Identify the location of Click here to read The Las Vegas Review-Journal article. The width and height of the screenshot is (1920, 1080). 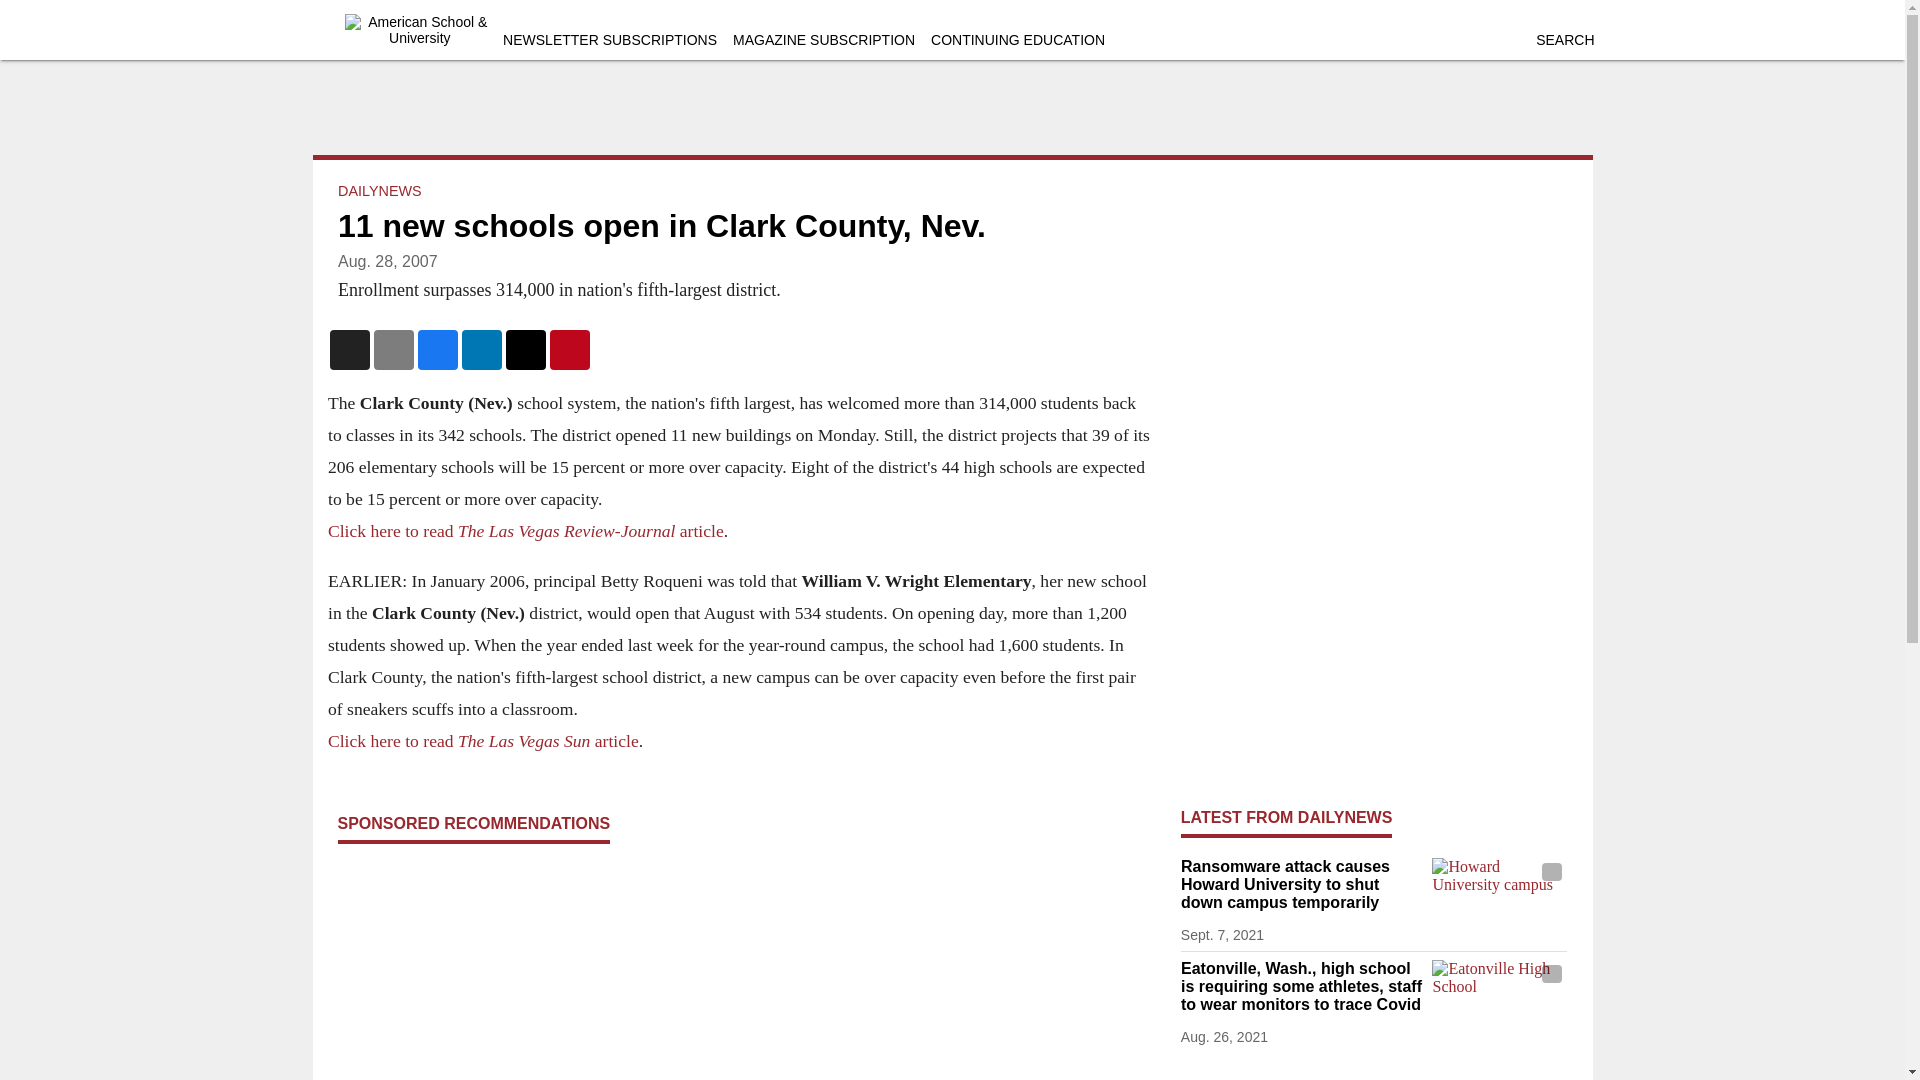
(526, 530).